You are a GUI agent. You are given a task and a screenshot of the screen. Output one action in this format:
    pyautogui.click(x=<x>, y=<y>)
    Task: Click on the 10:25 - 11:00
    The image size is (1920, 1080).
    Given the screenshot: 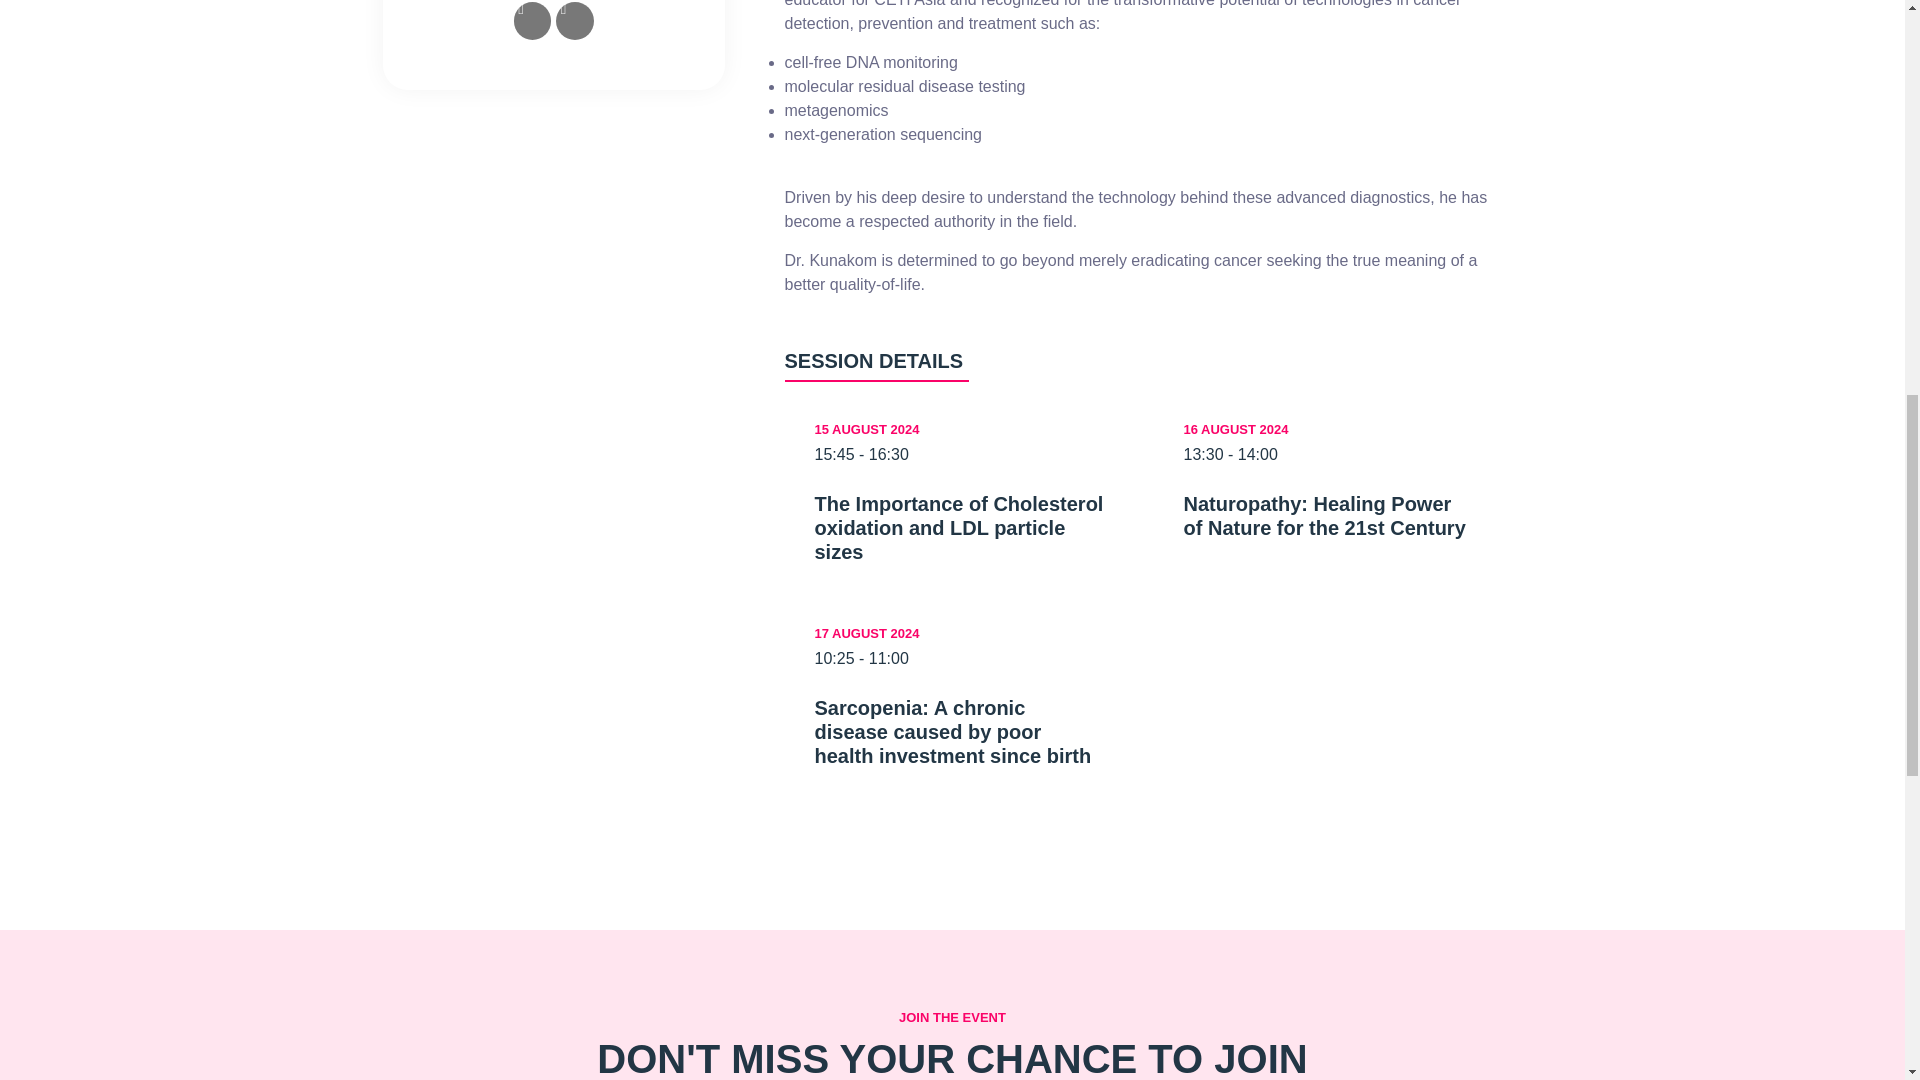 What is the action you would take?
    pyautogui.click(x=958, y=658)
    